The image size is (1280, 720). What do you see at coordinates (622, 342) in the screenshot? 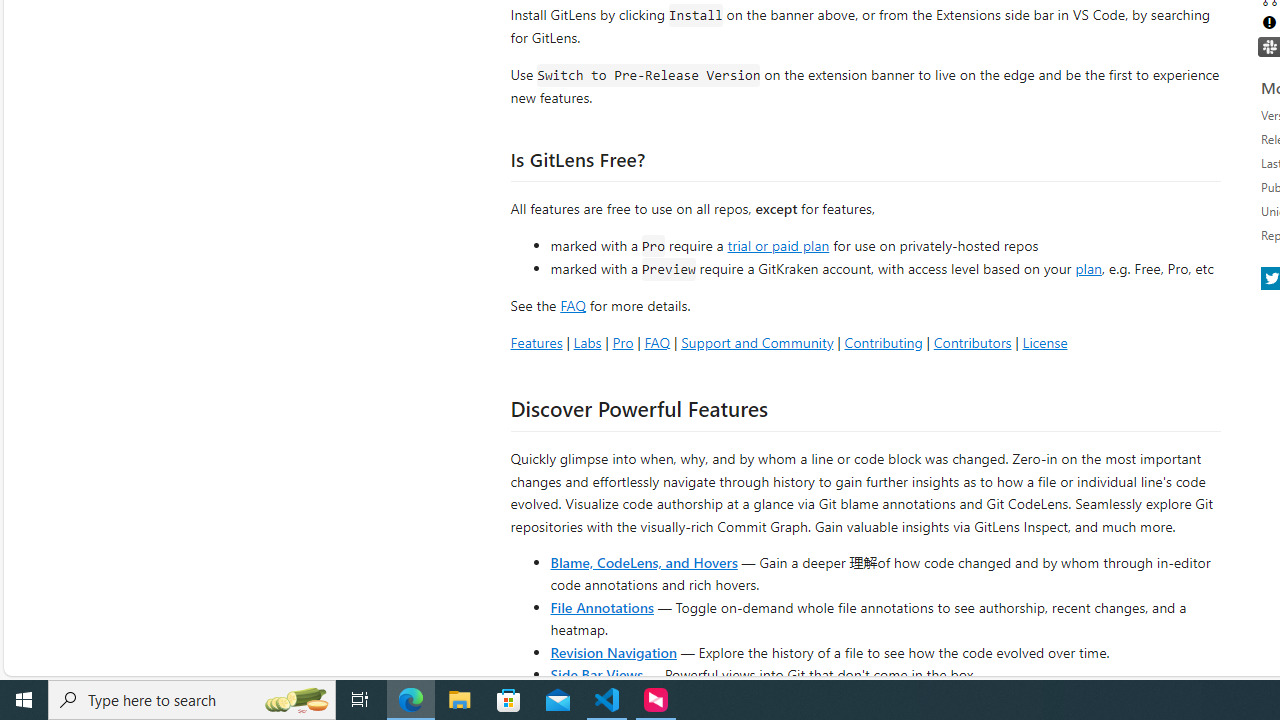
I see `Pro` at bounding box center [622, 342].